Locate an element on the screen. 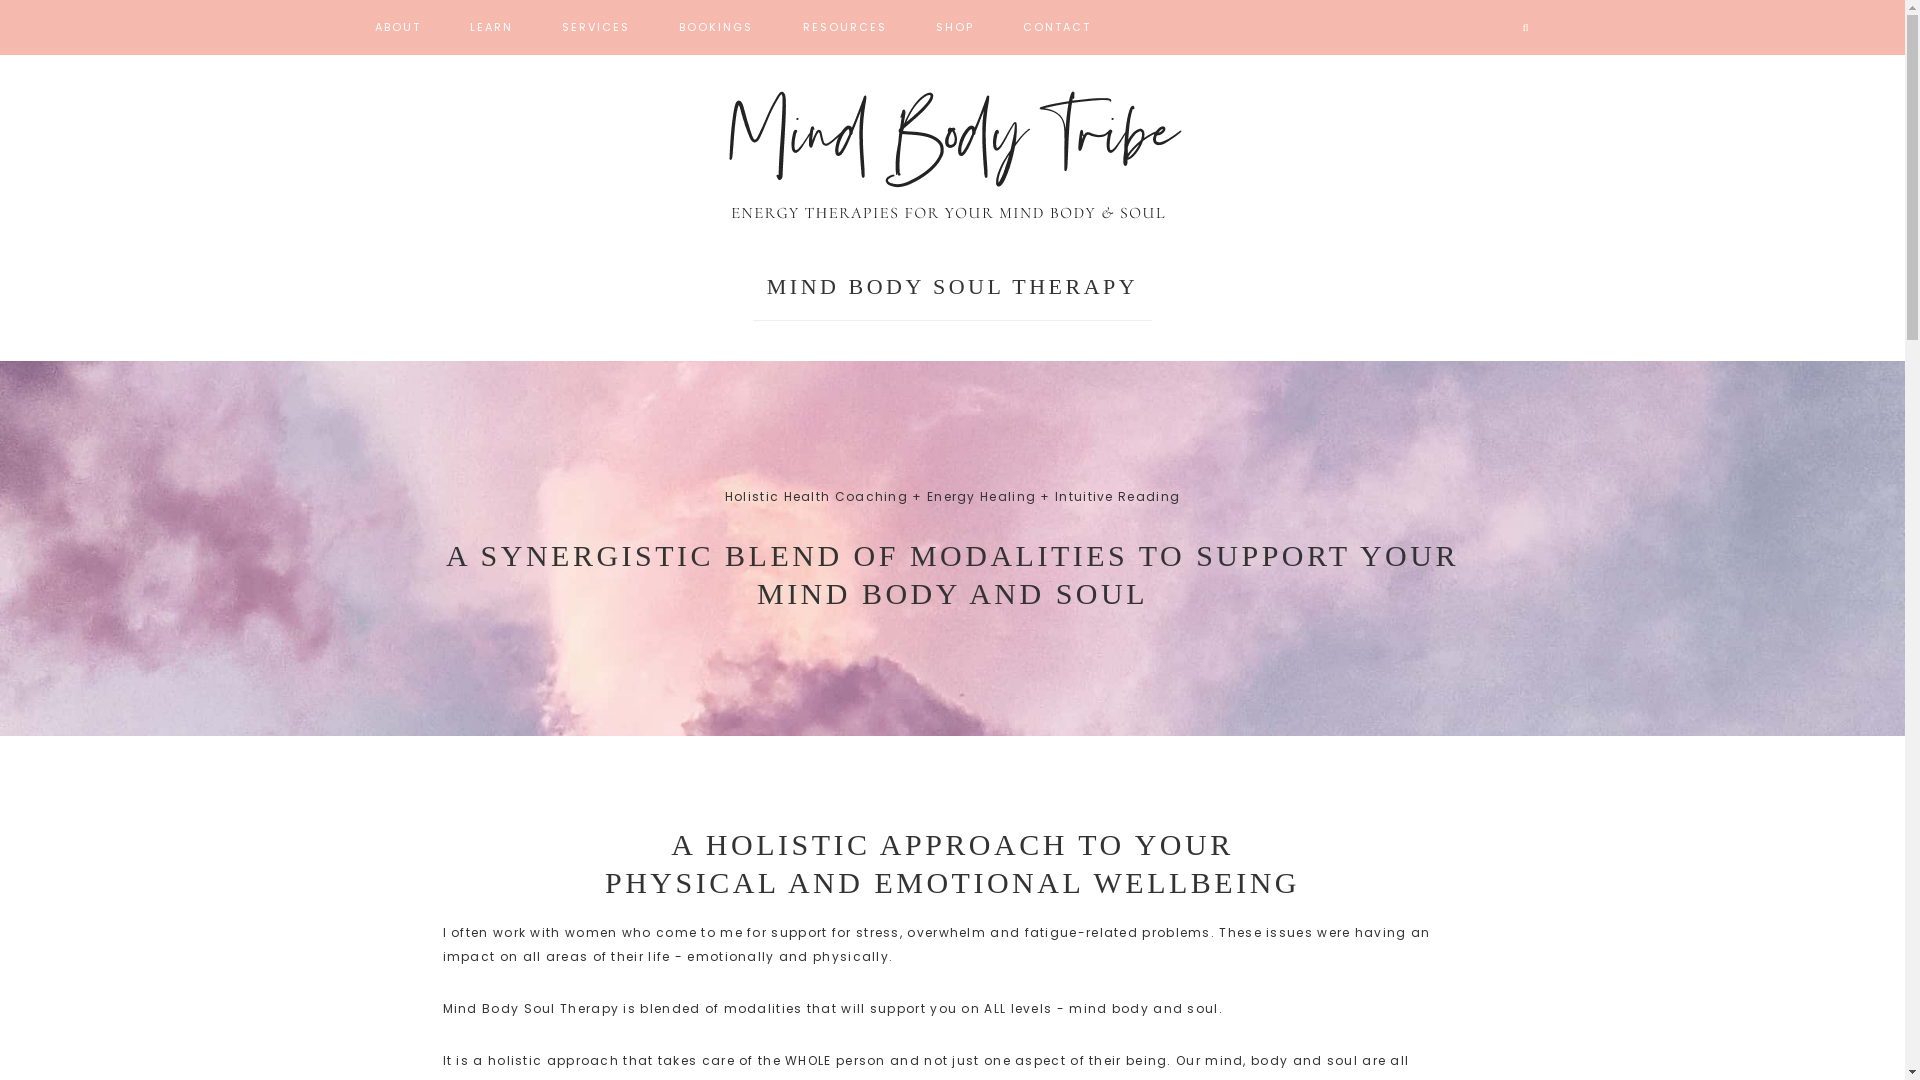 The width and height of the screenshot is (1920, 1080). RESOURCES is located at coordinates (845, 28).